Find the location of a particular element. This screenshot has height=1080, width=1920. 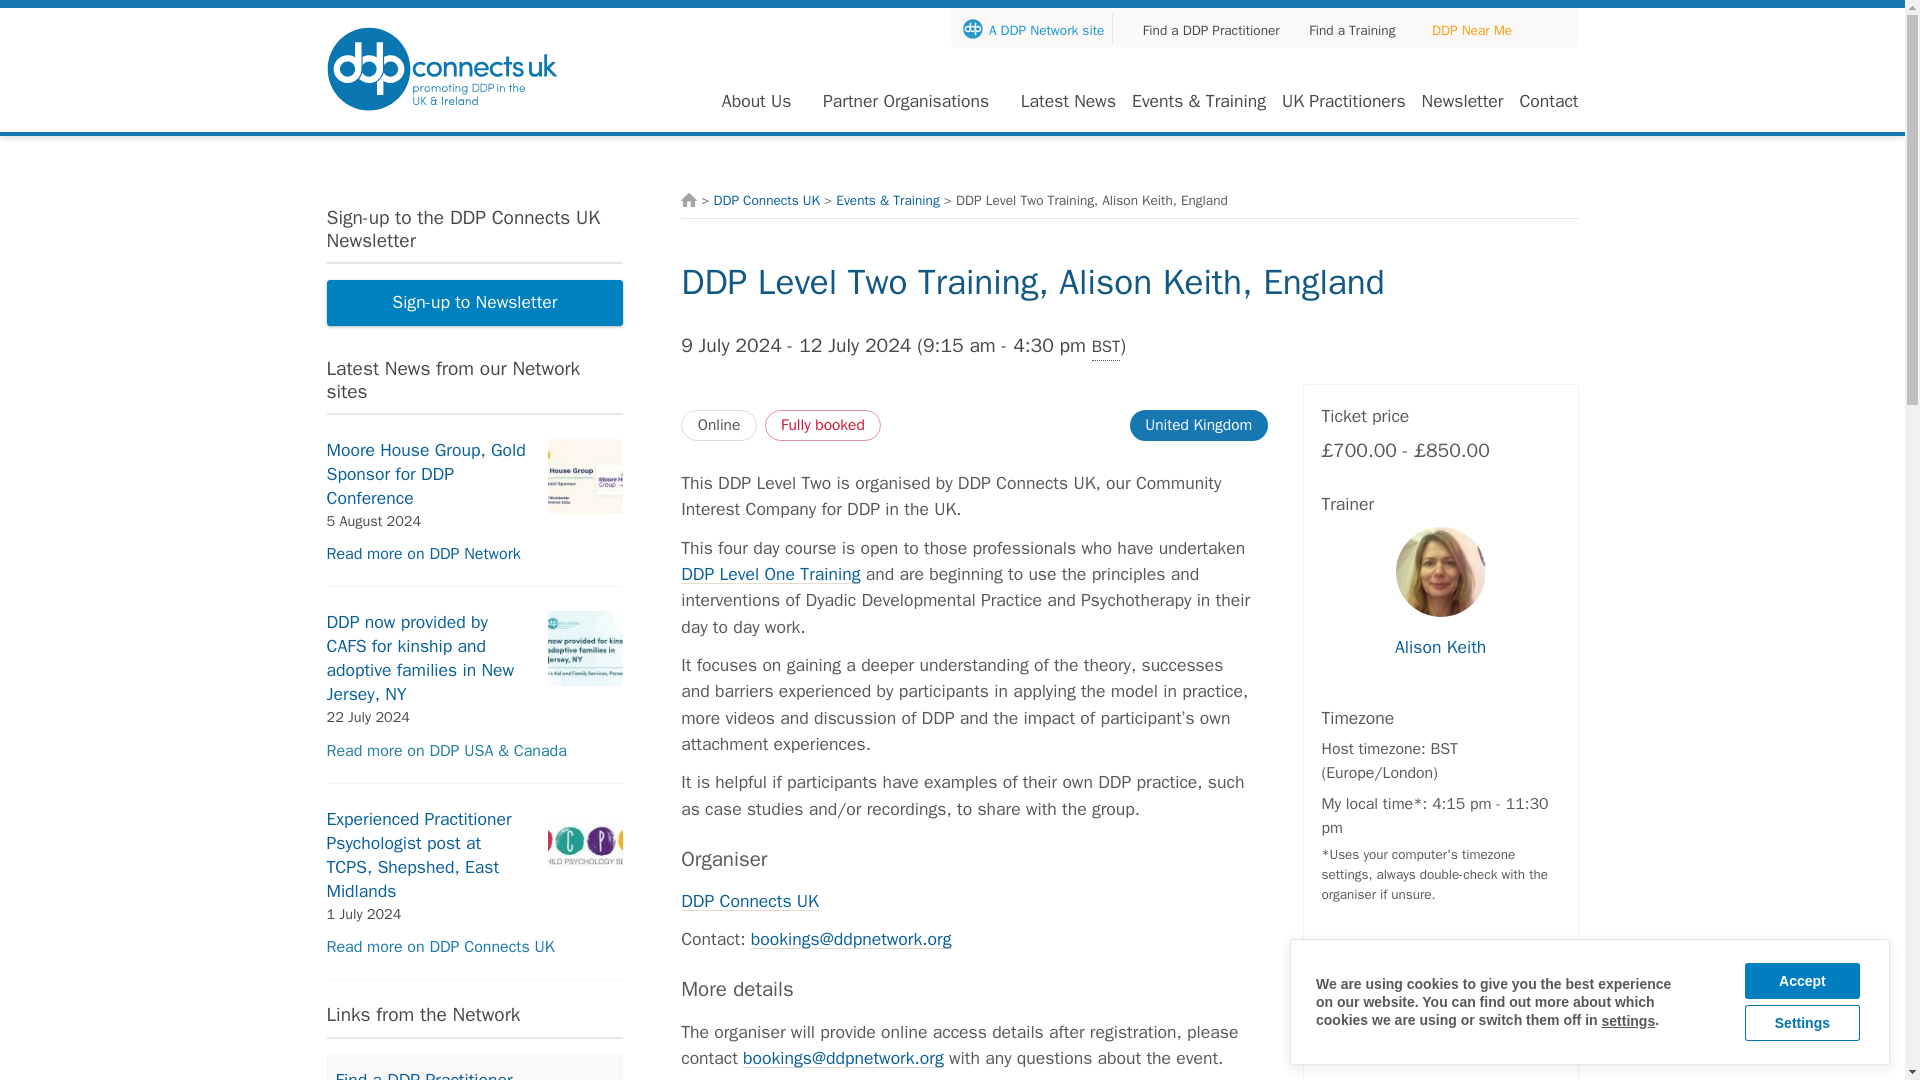

DDP Level One Training is located at coordinates (770, 574).